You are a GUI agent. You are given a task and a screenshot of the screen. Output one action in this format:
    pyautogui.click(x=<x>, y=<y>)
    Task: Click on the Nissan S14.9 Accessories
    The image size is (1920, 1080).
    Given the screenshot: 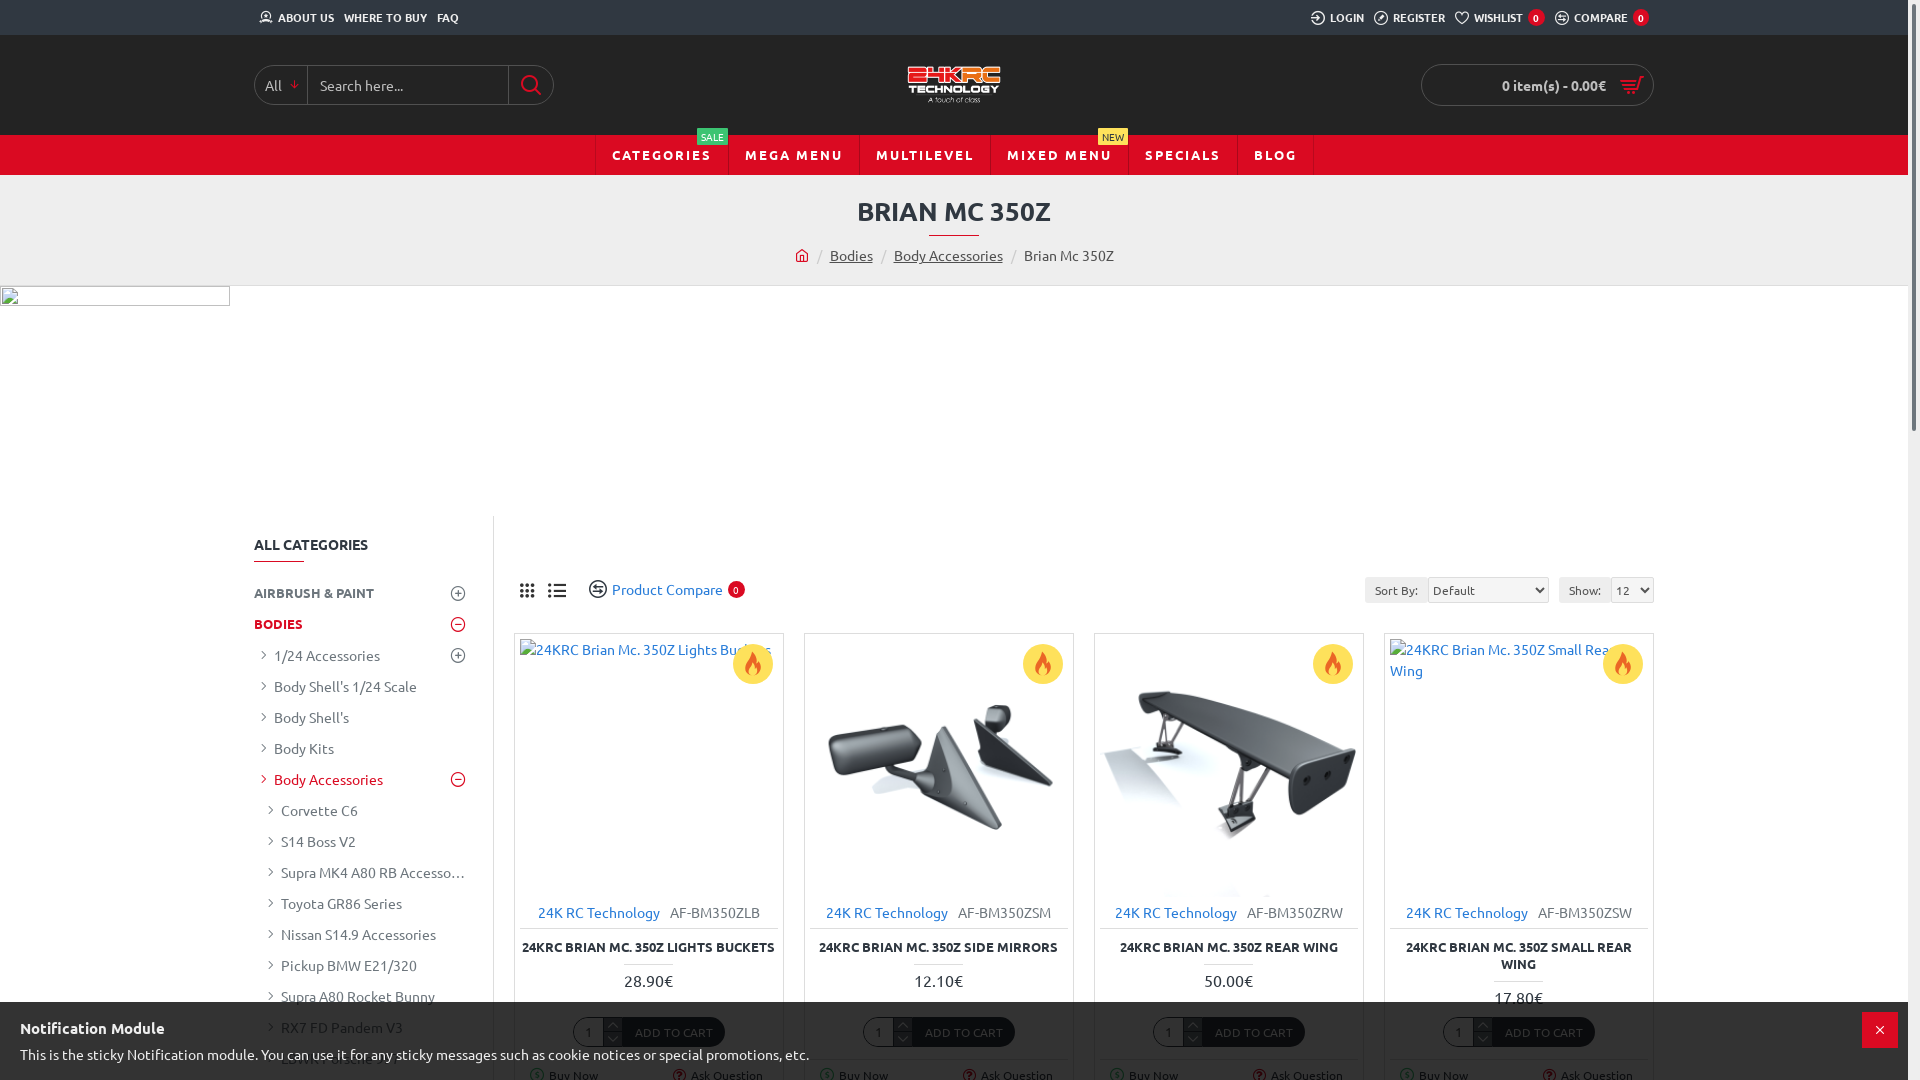 What is the action you would take?
    pyautogui.click(x=364, y=934)
    